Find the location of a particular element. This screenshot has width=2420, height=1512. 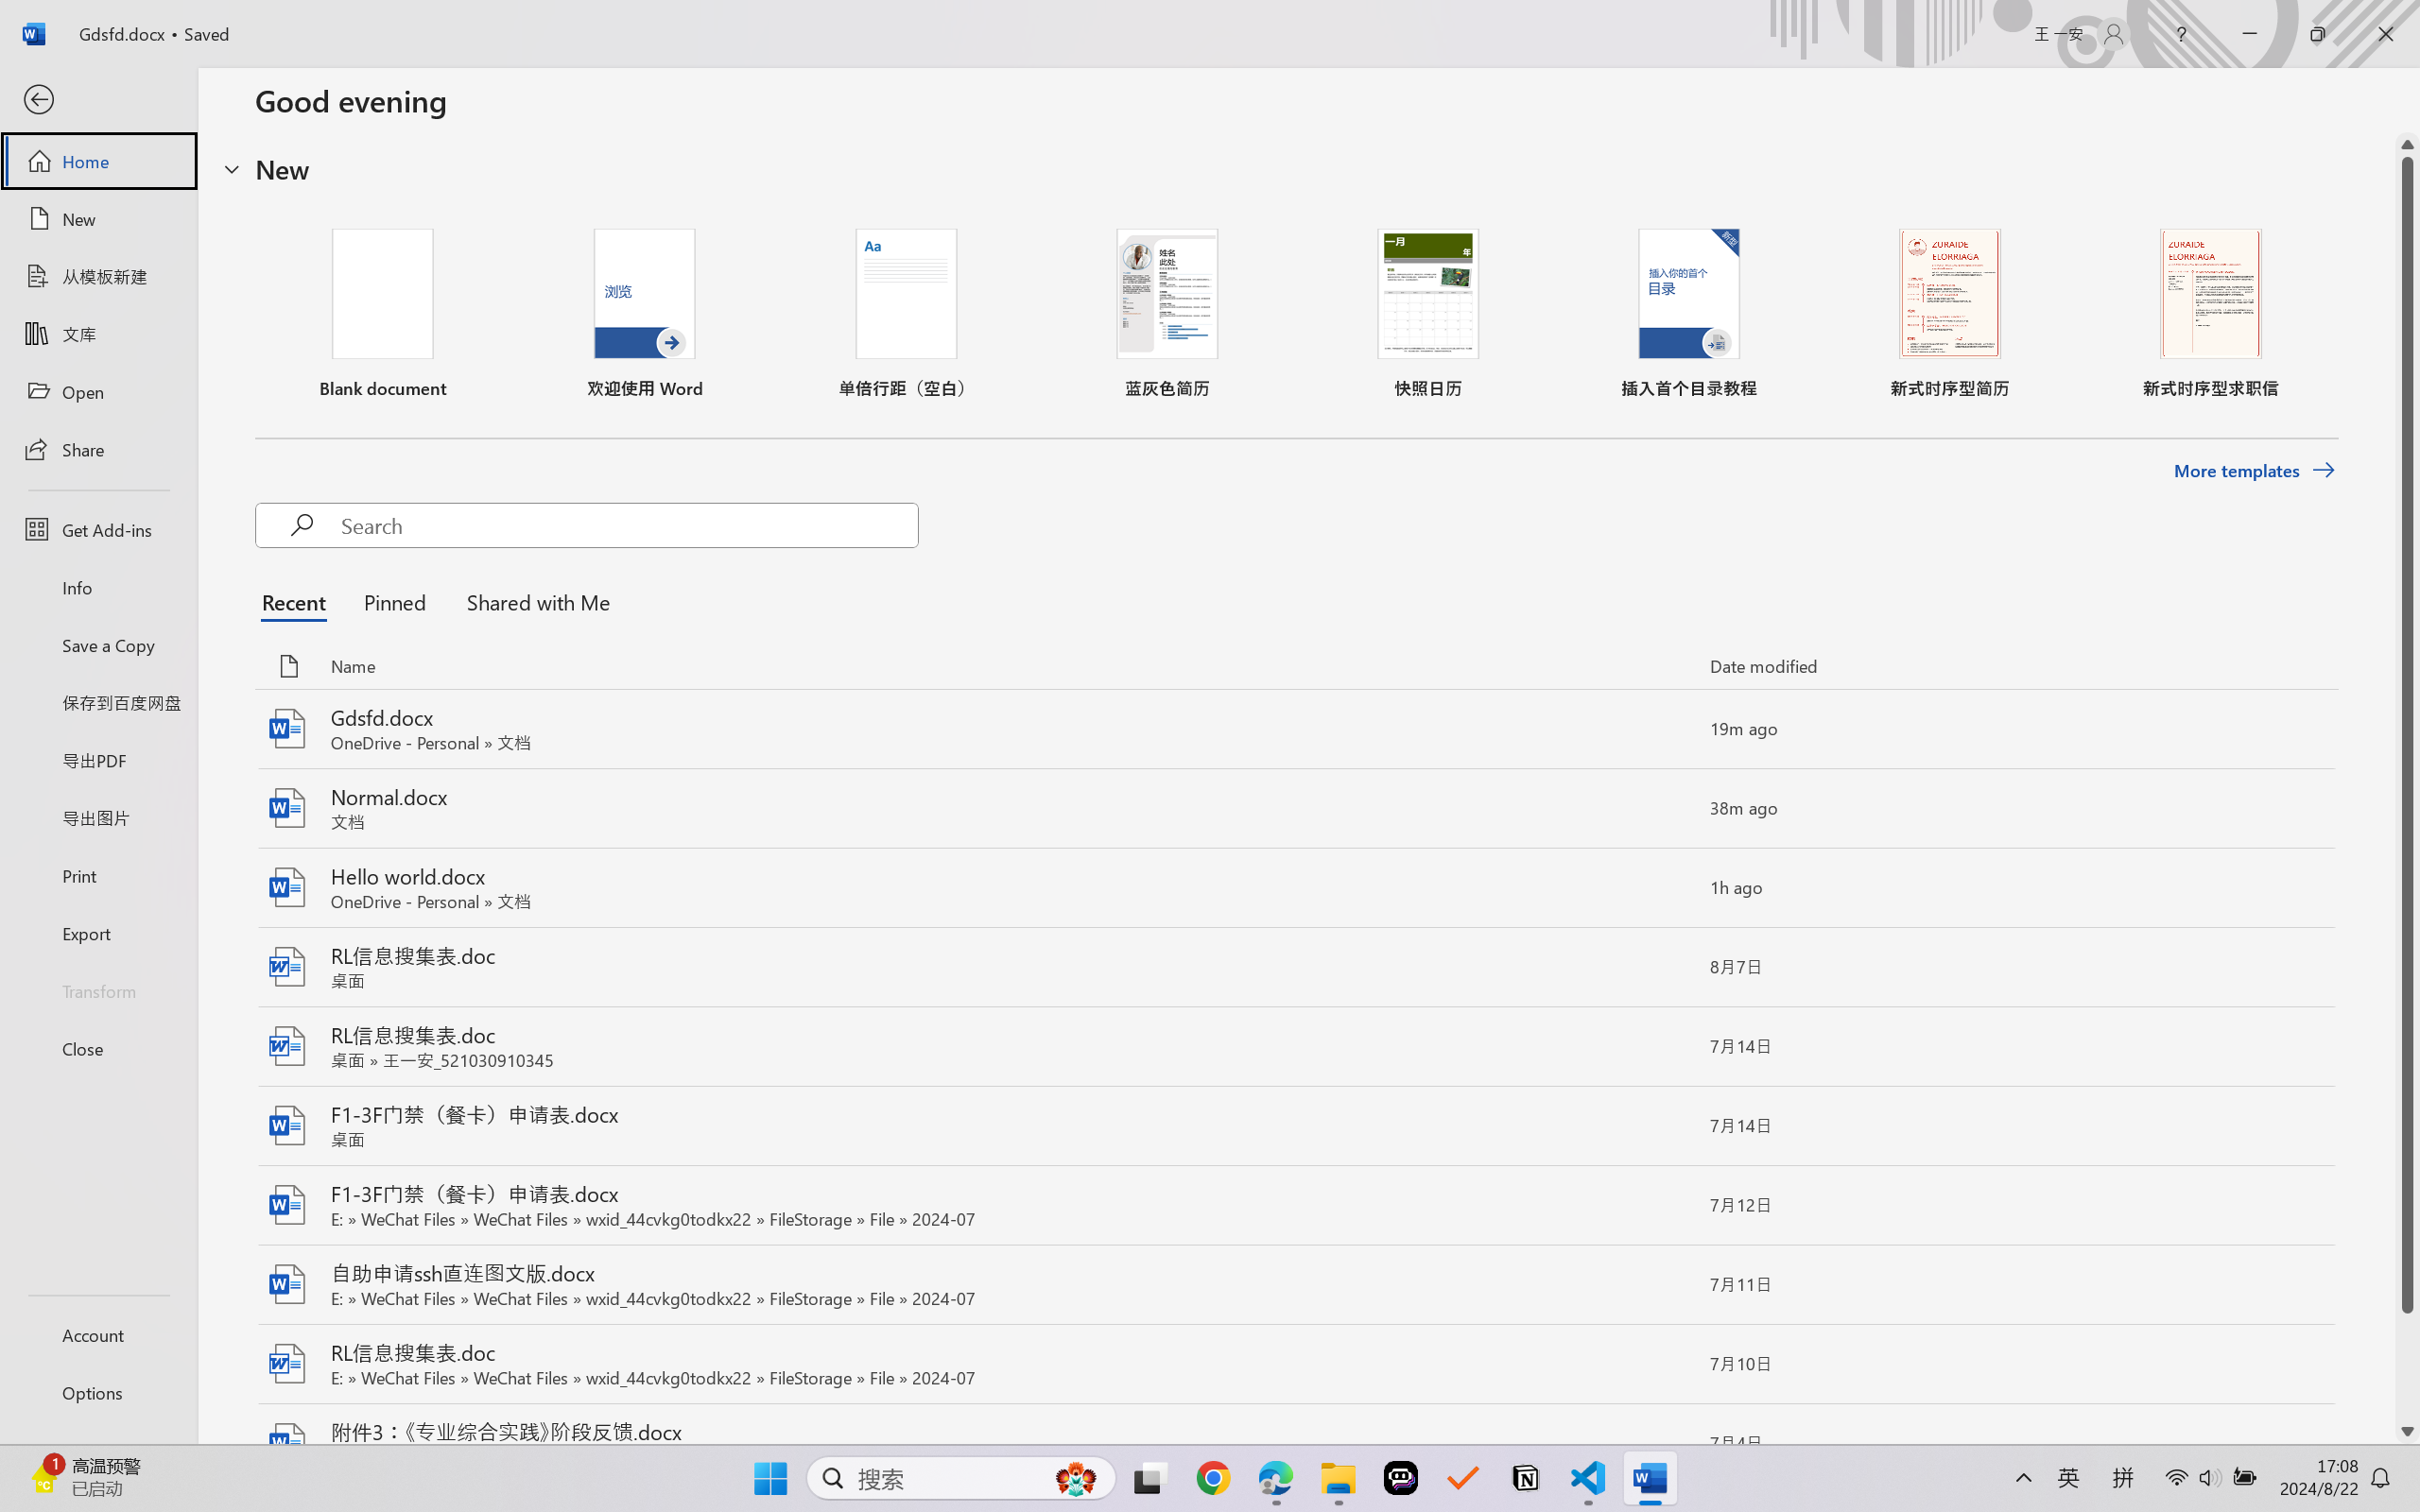

New is located at coordinates (98, 219).